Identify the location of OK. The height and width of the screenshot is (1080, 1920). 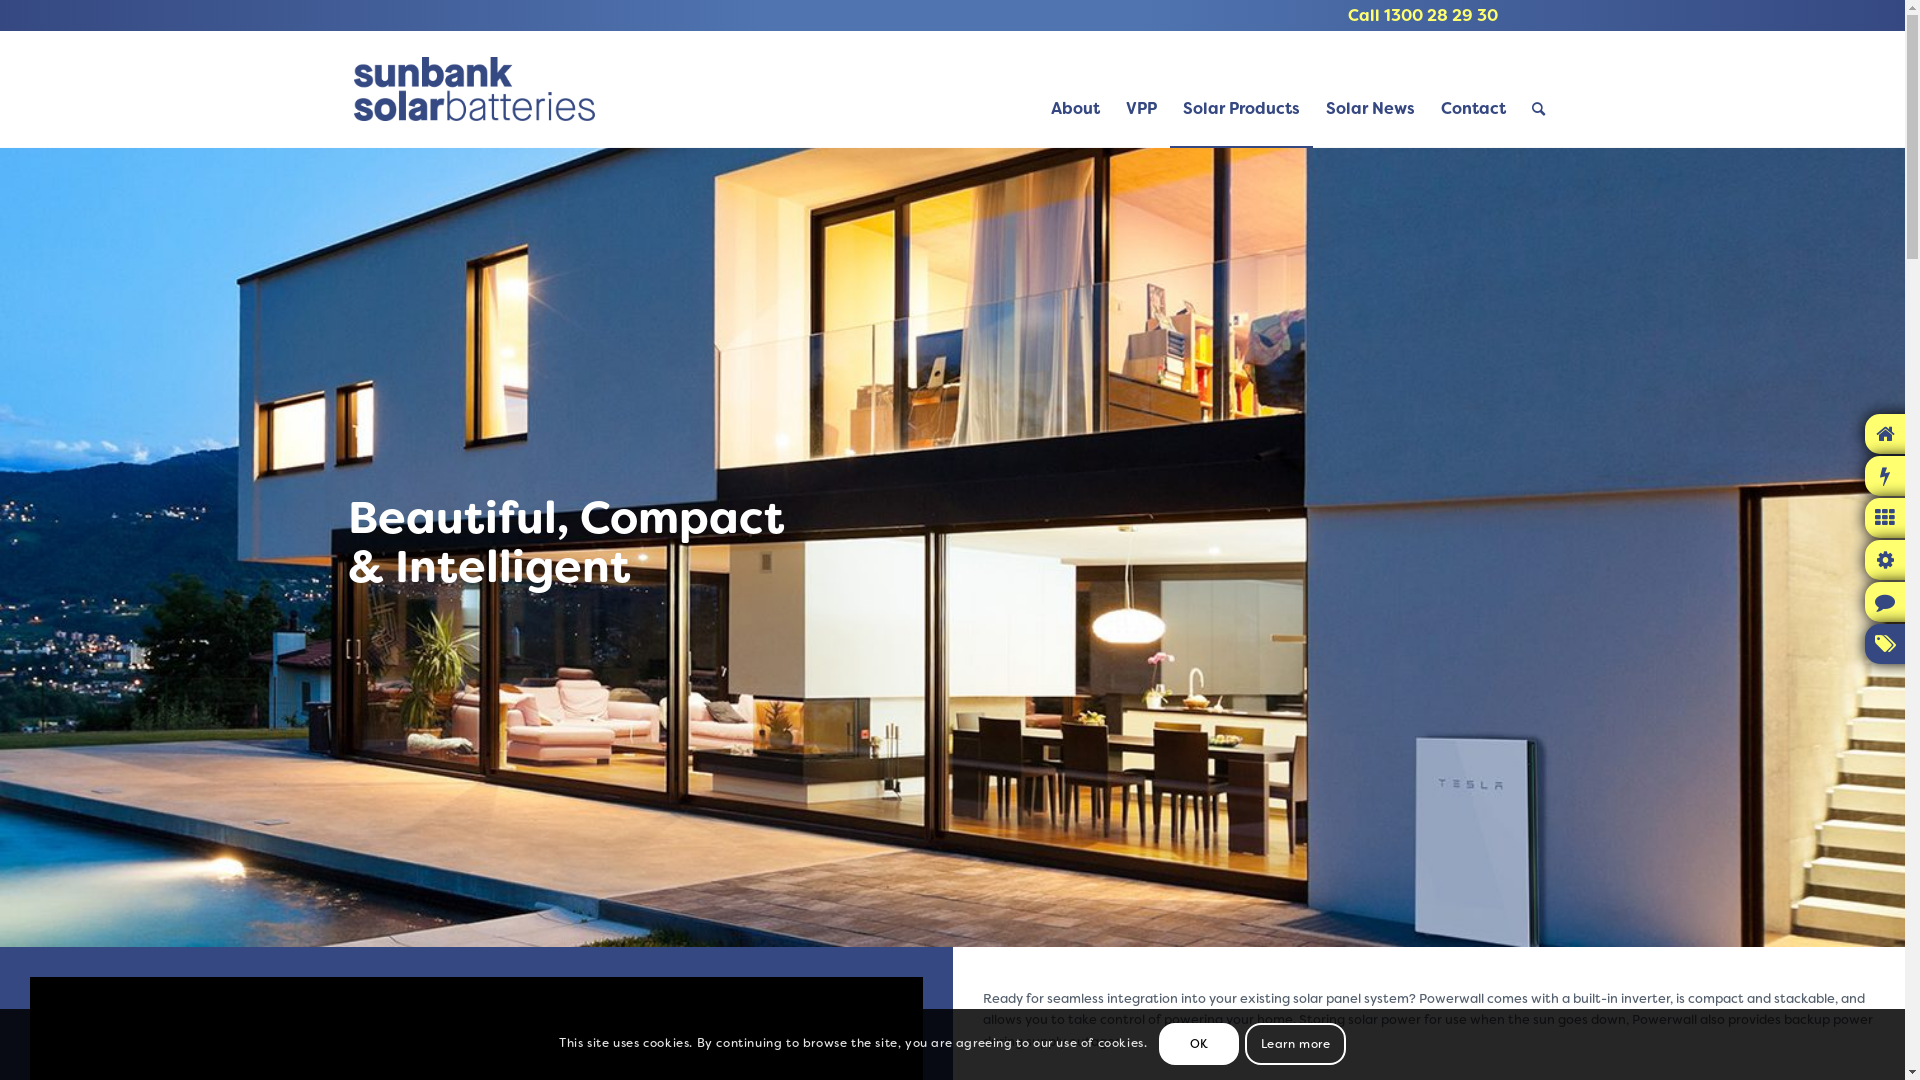
(1199, 1044).